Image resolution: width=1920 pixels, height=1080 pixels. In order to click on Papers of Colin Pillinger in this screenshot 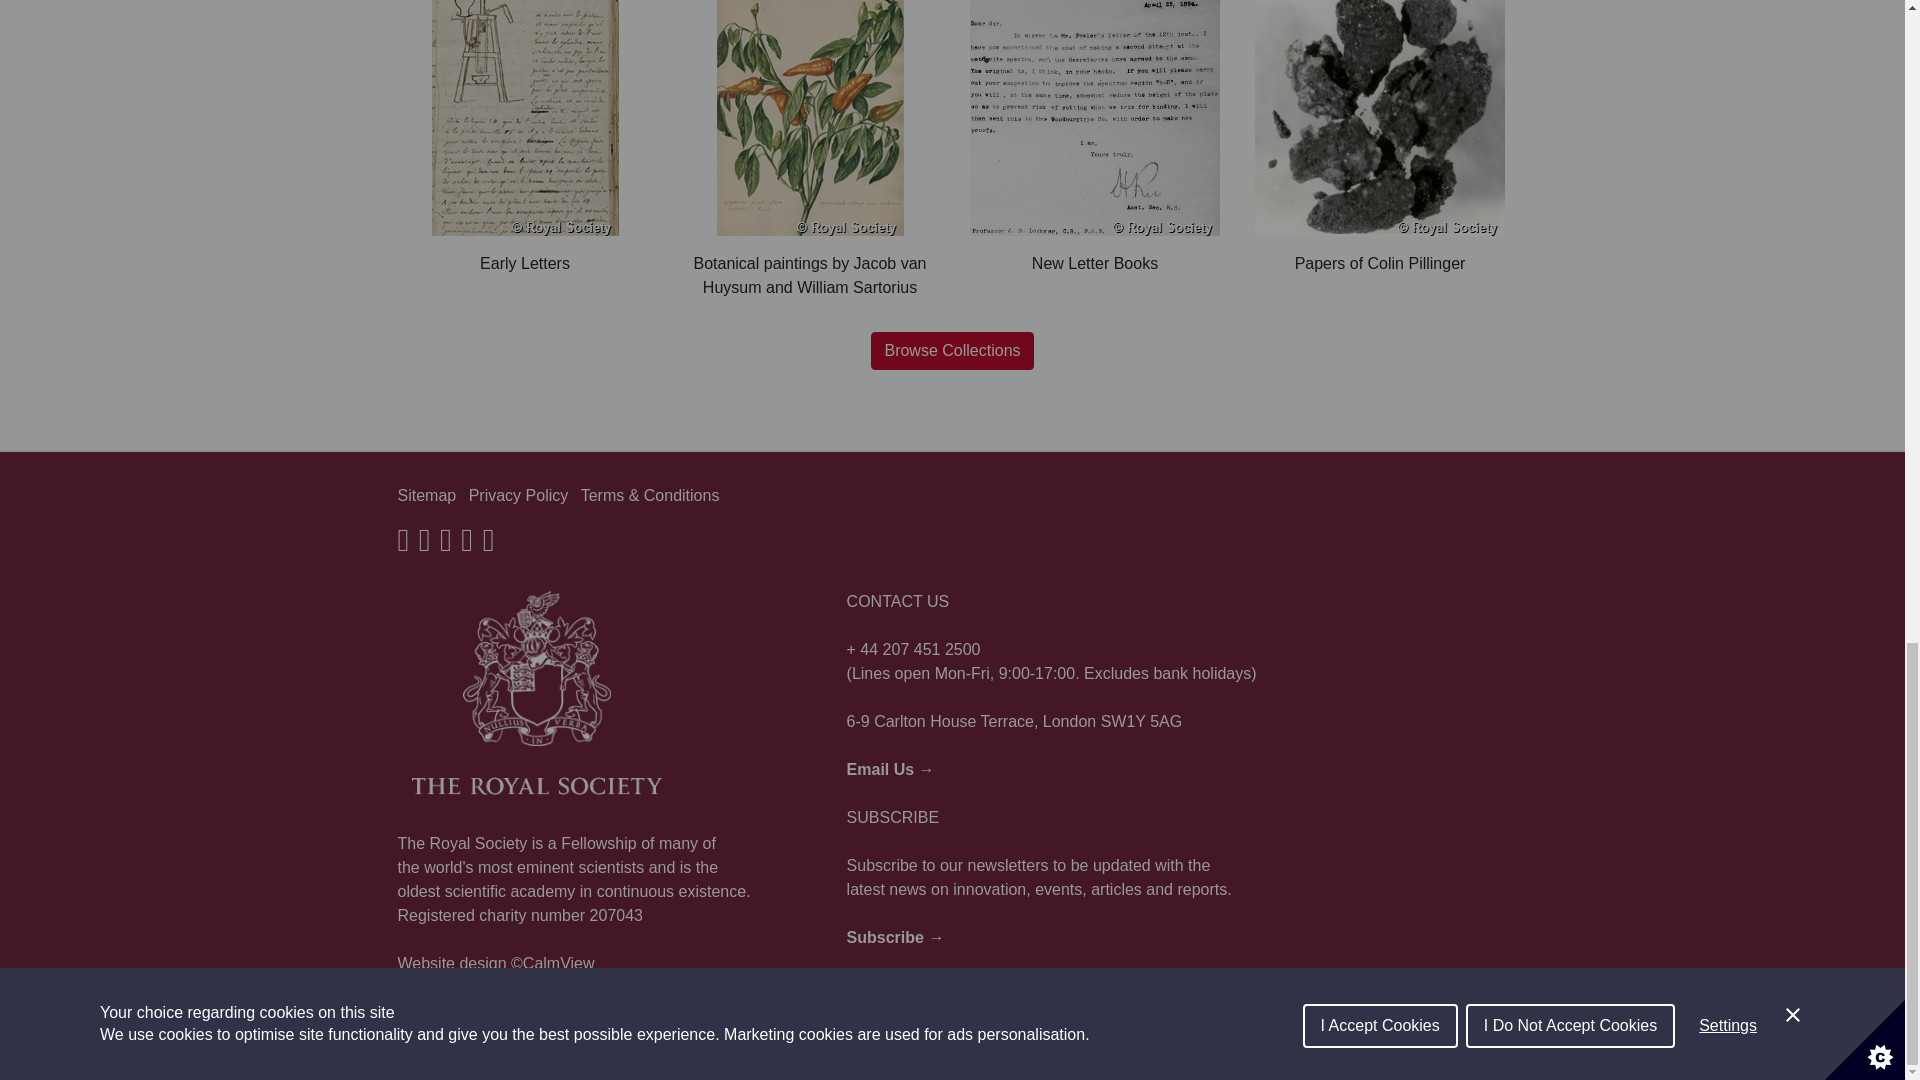, I will do `click(1379, 138)`.